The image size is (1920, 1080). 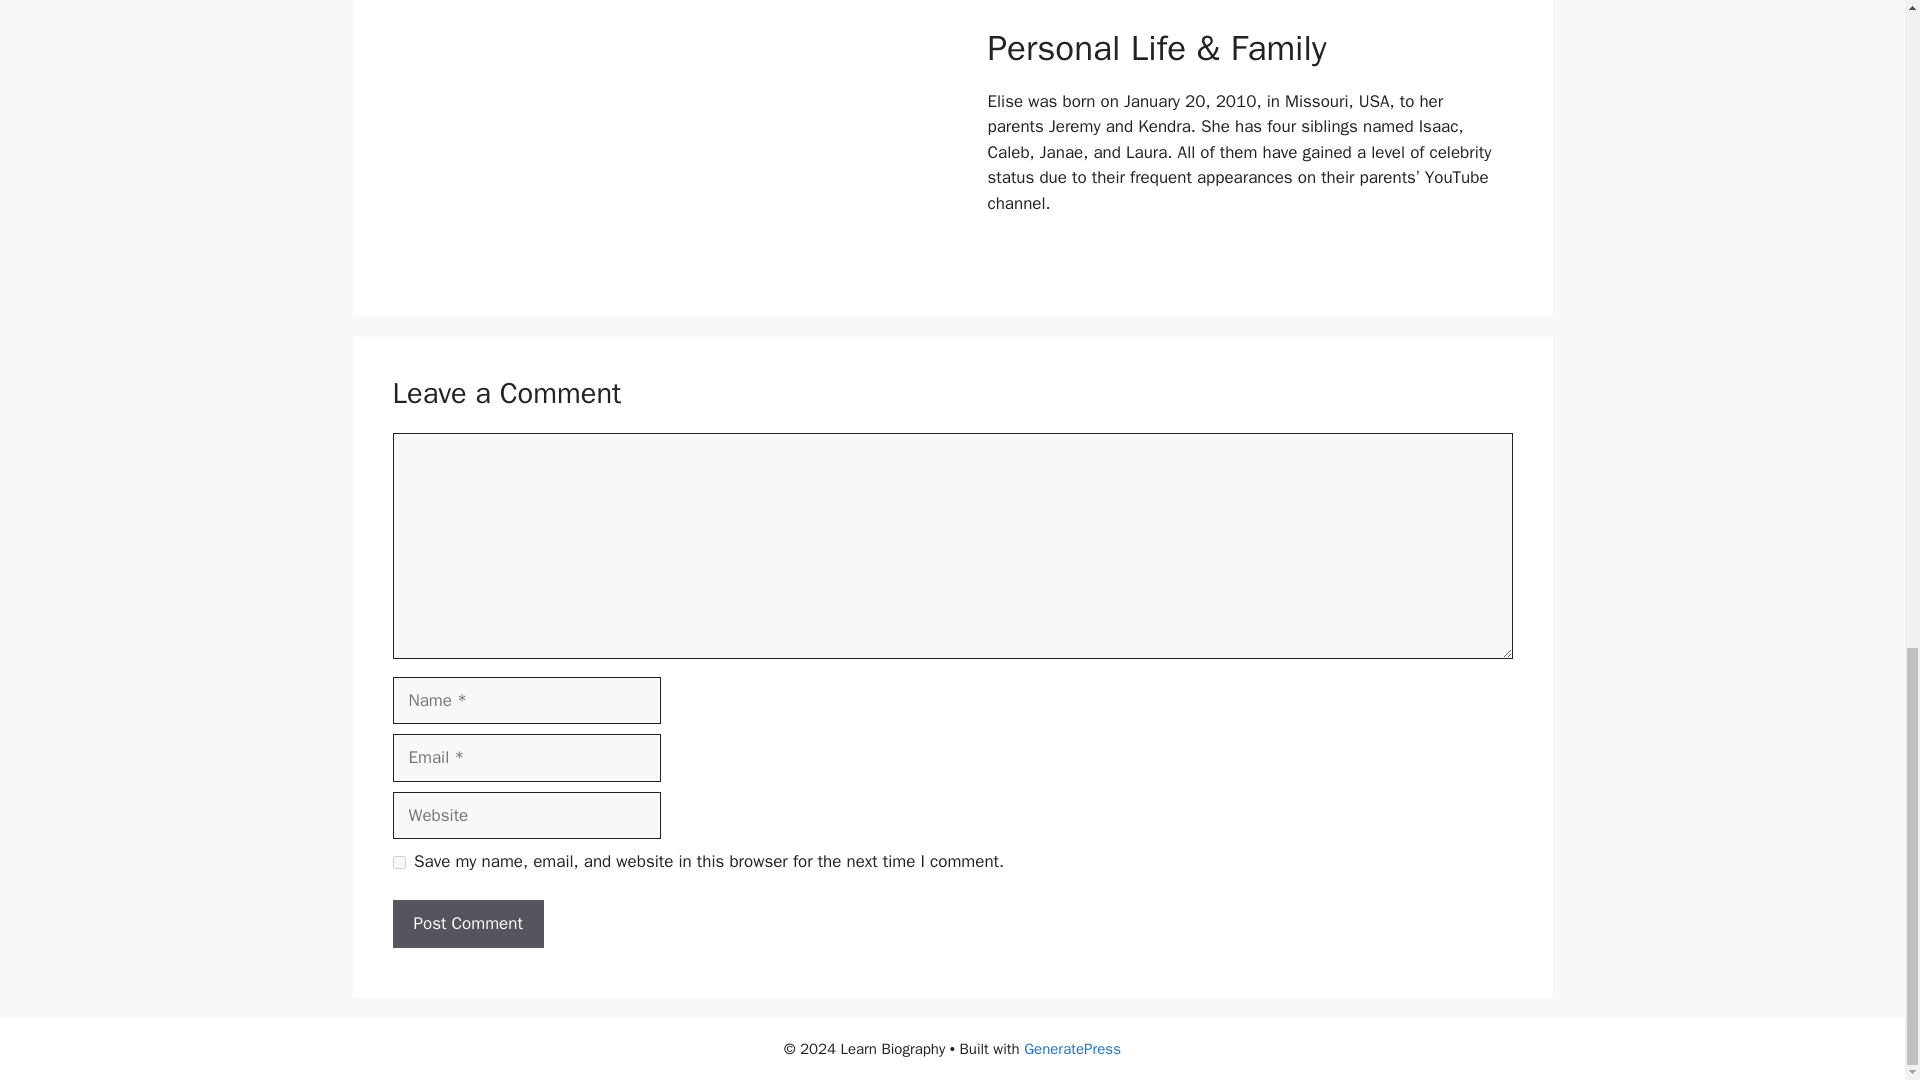 What do you see at coordinates (1072, 1049) in the screenshot?
I see `GeneratePress` at bounding box center [1072, 1049].